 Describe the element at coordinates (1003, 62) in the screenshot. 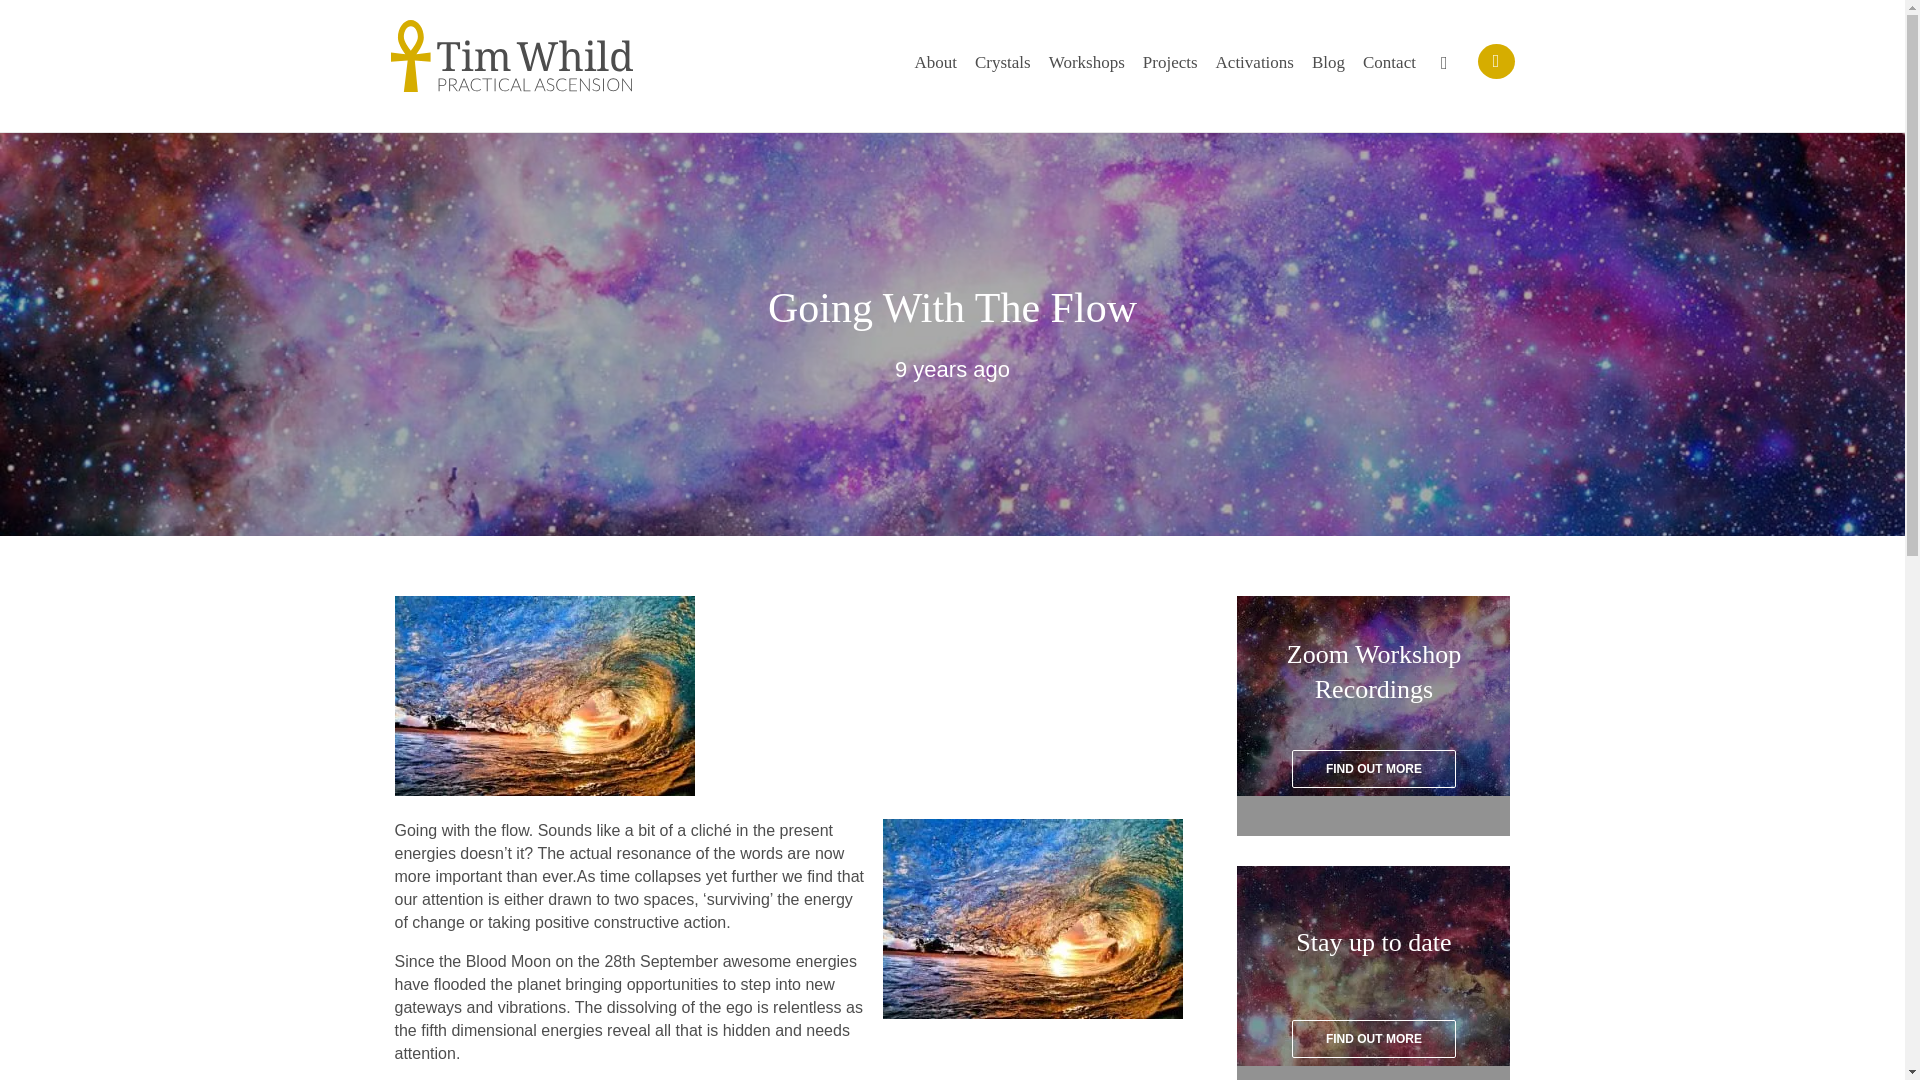

I see `Crystals` at that location.